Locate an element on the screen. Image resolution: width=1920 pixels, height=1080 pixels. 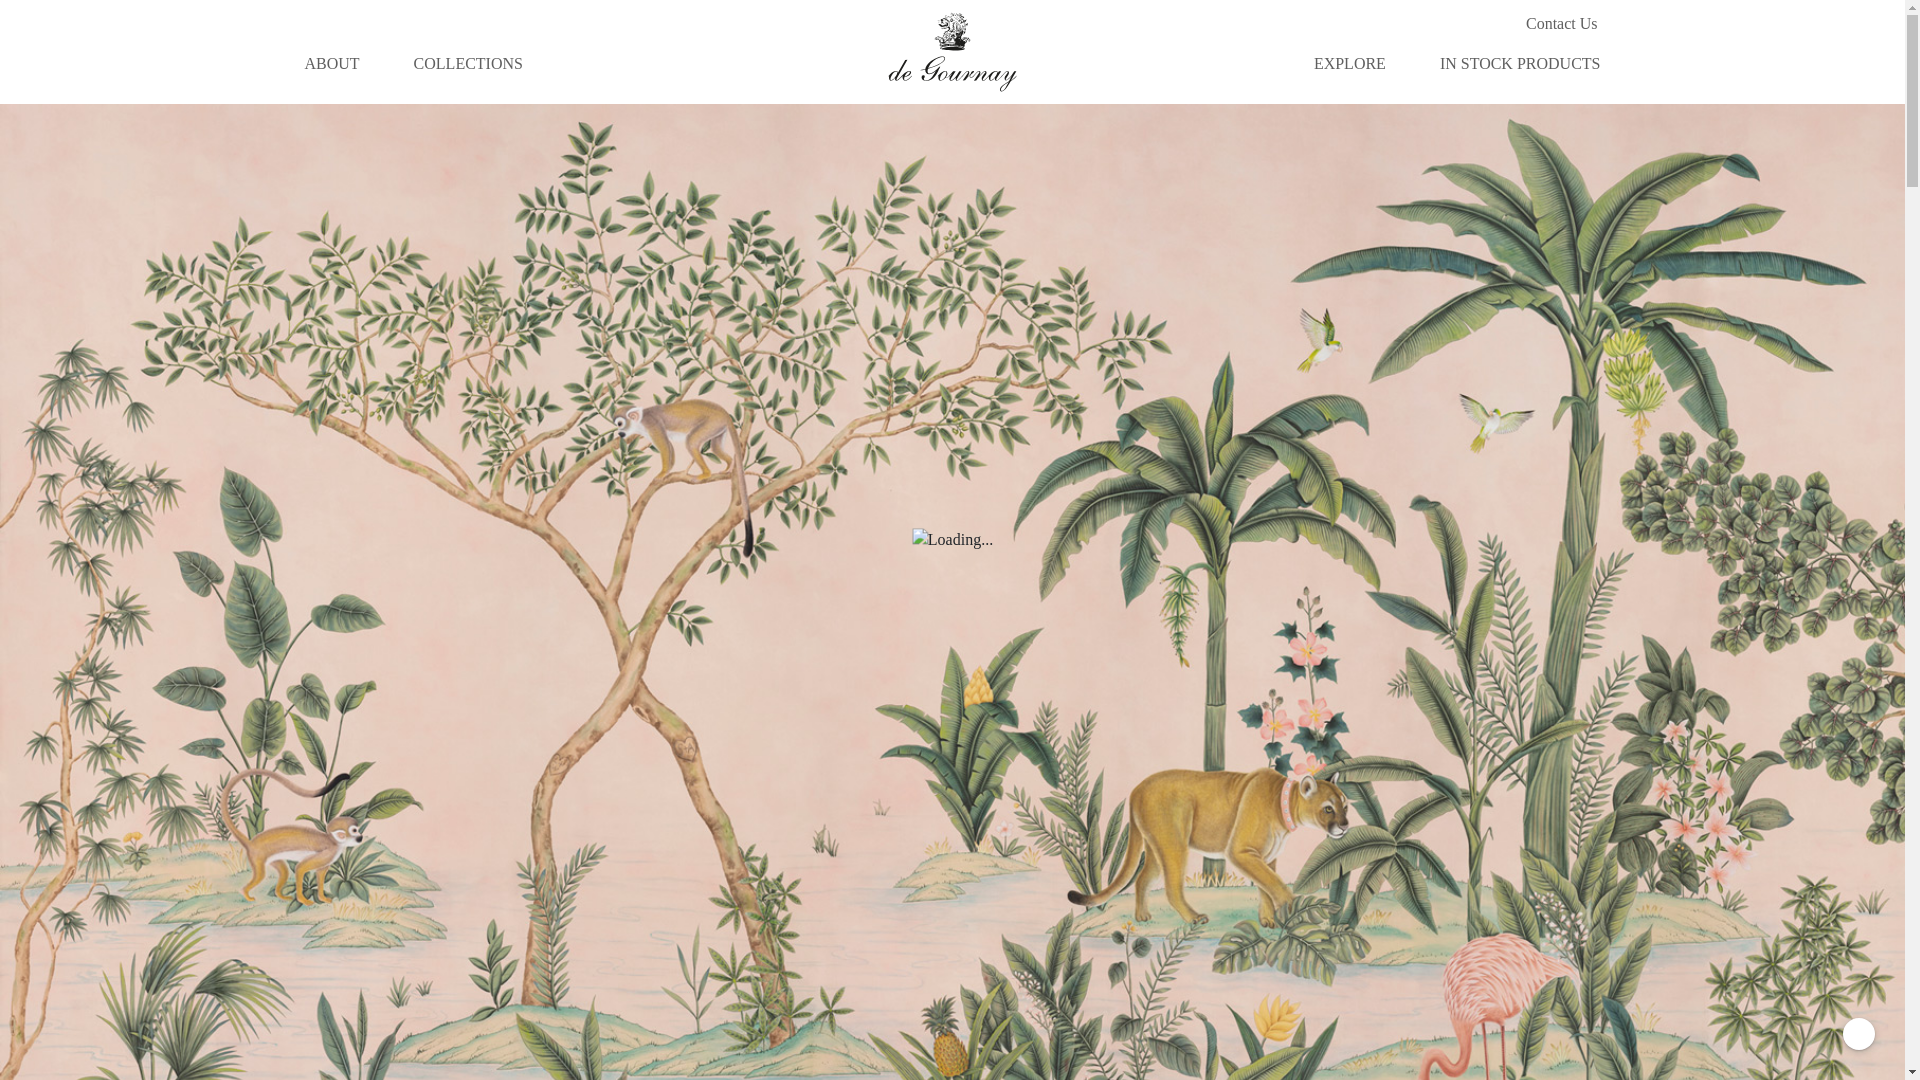
Contact Us is located at coordinates (1562, 24).